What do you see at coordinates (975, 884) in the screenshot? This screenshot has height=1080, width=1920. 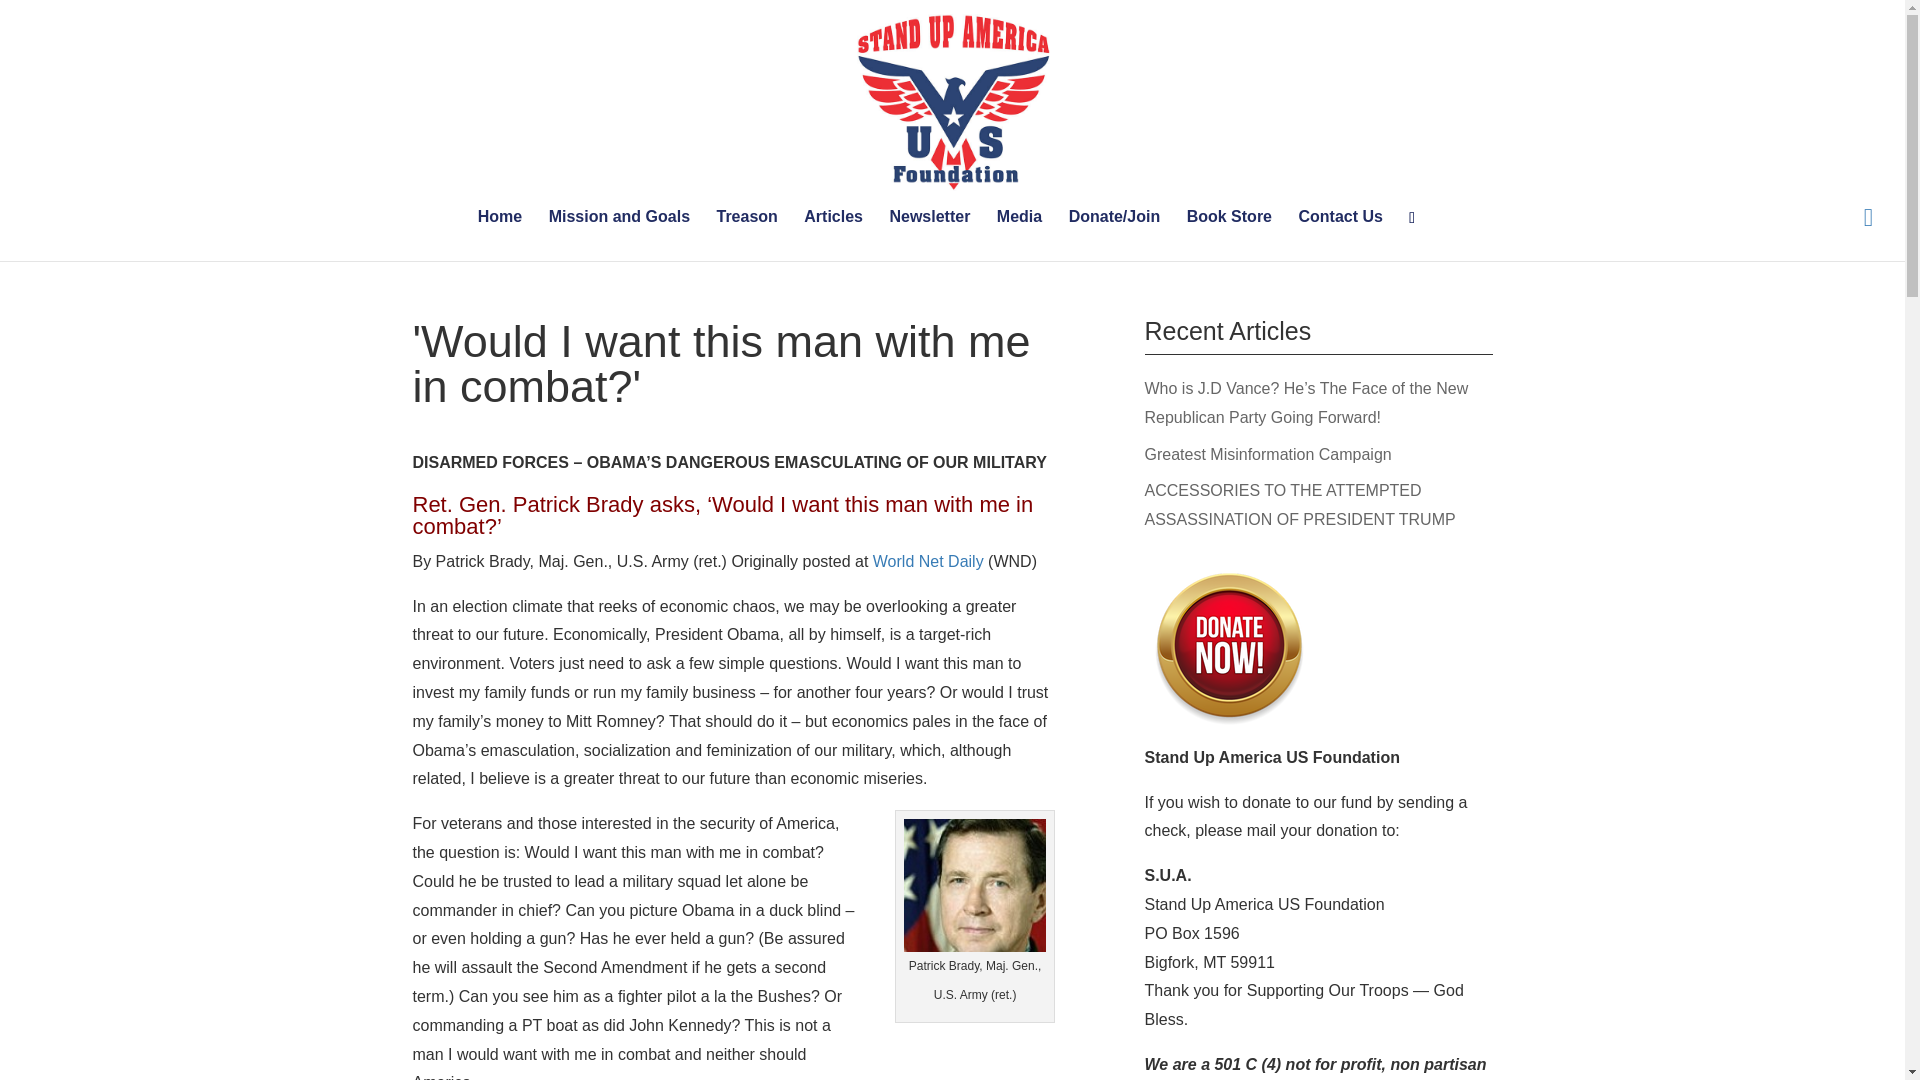 I see `pbrady300-150x140` at bounding box center [975, 884].